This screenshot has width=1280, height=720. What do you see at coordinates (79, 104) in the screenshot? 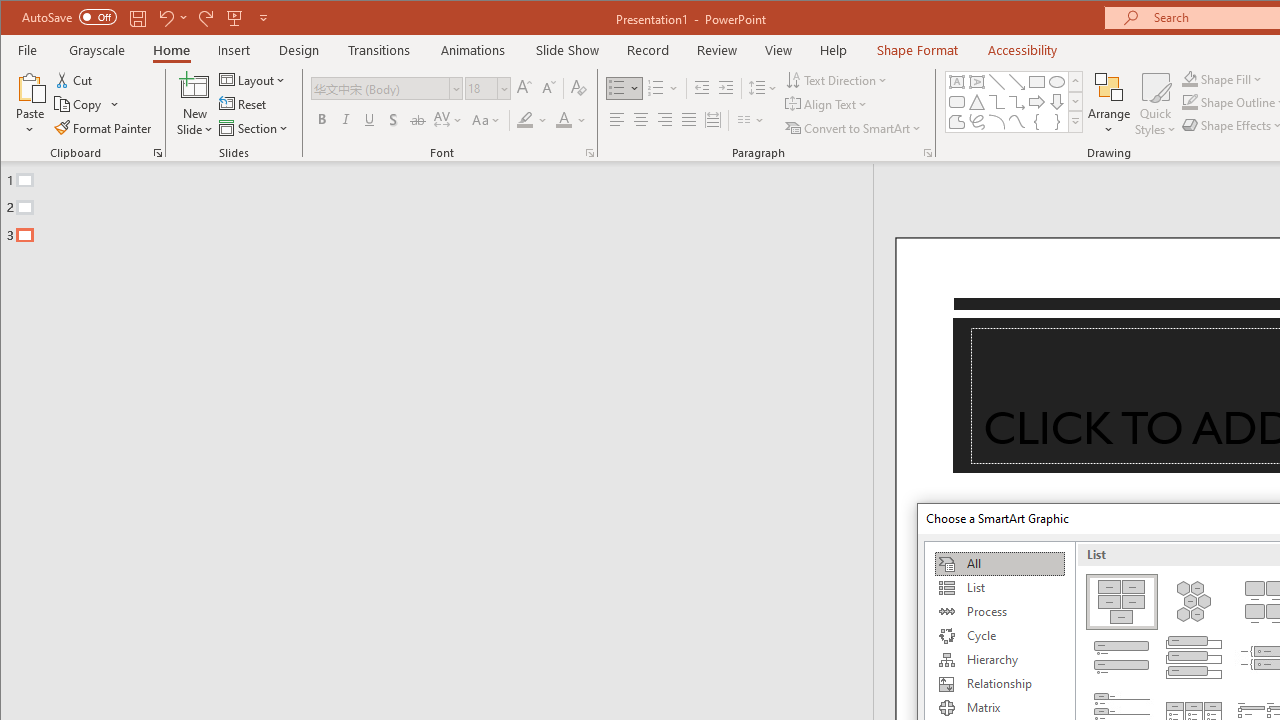
I see `Copy` at bounding box center [79, 104].